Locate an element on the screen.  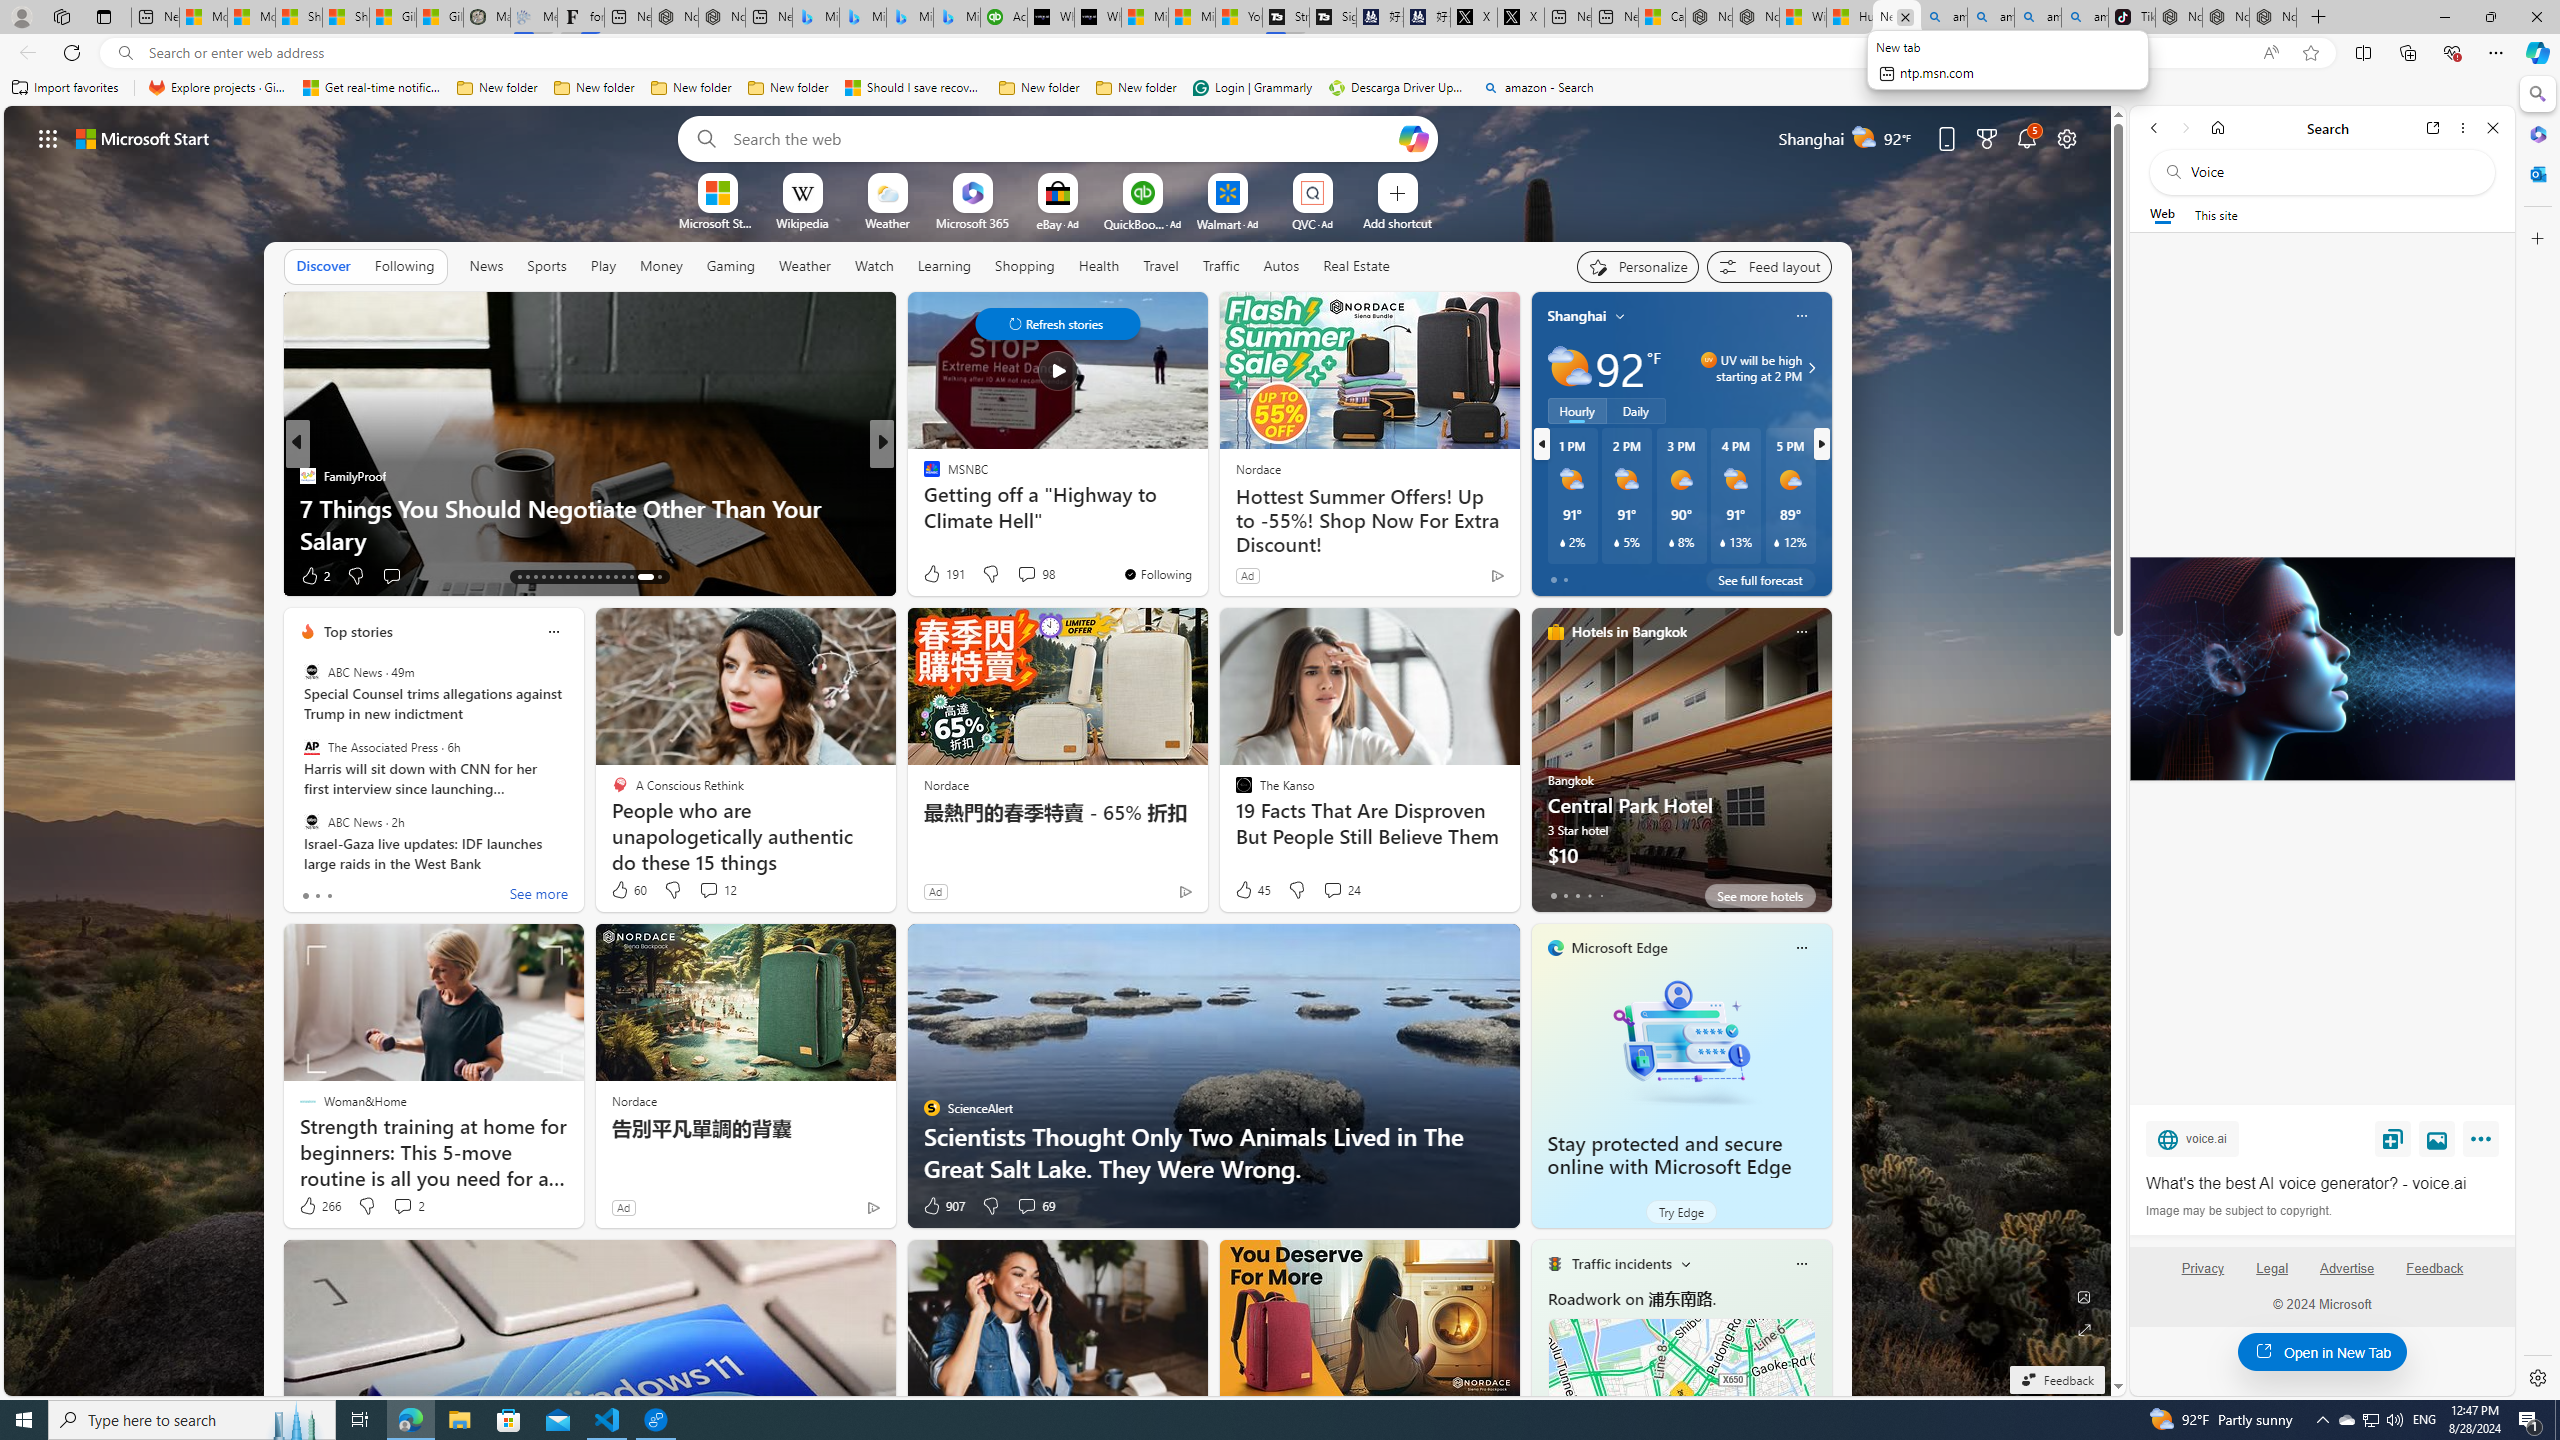
Sports is located at coordinates (546, 265).